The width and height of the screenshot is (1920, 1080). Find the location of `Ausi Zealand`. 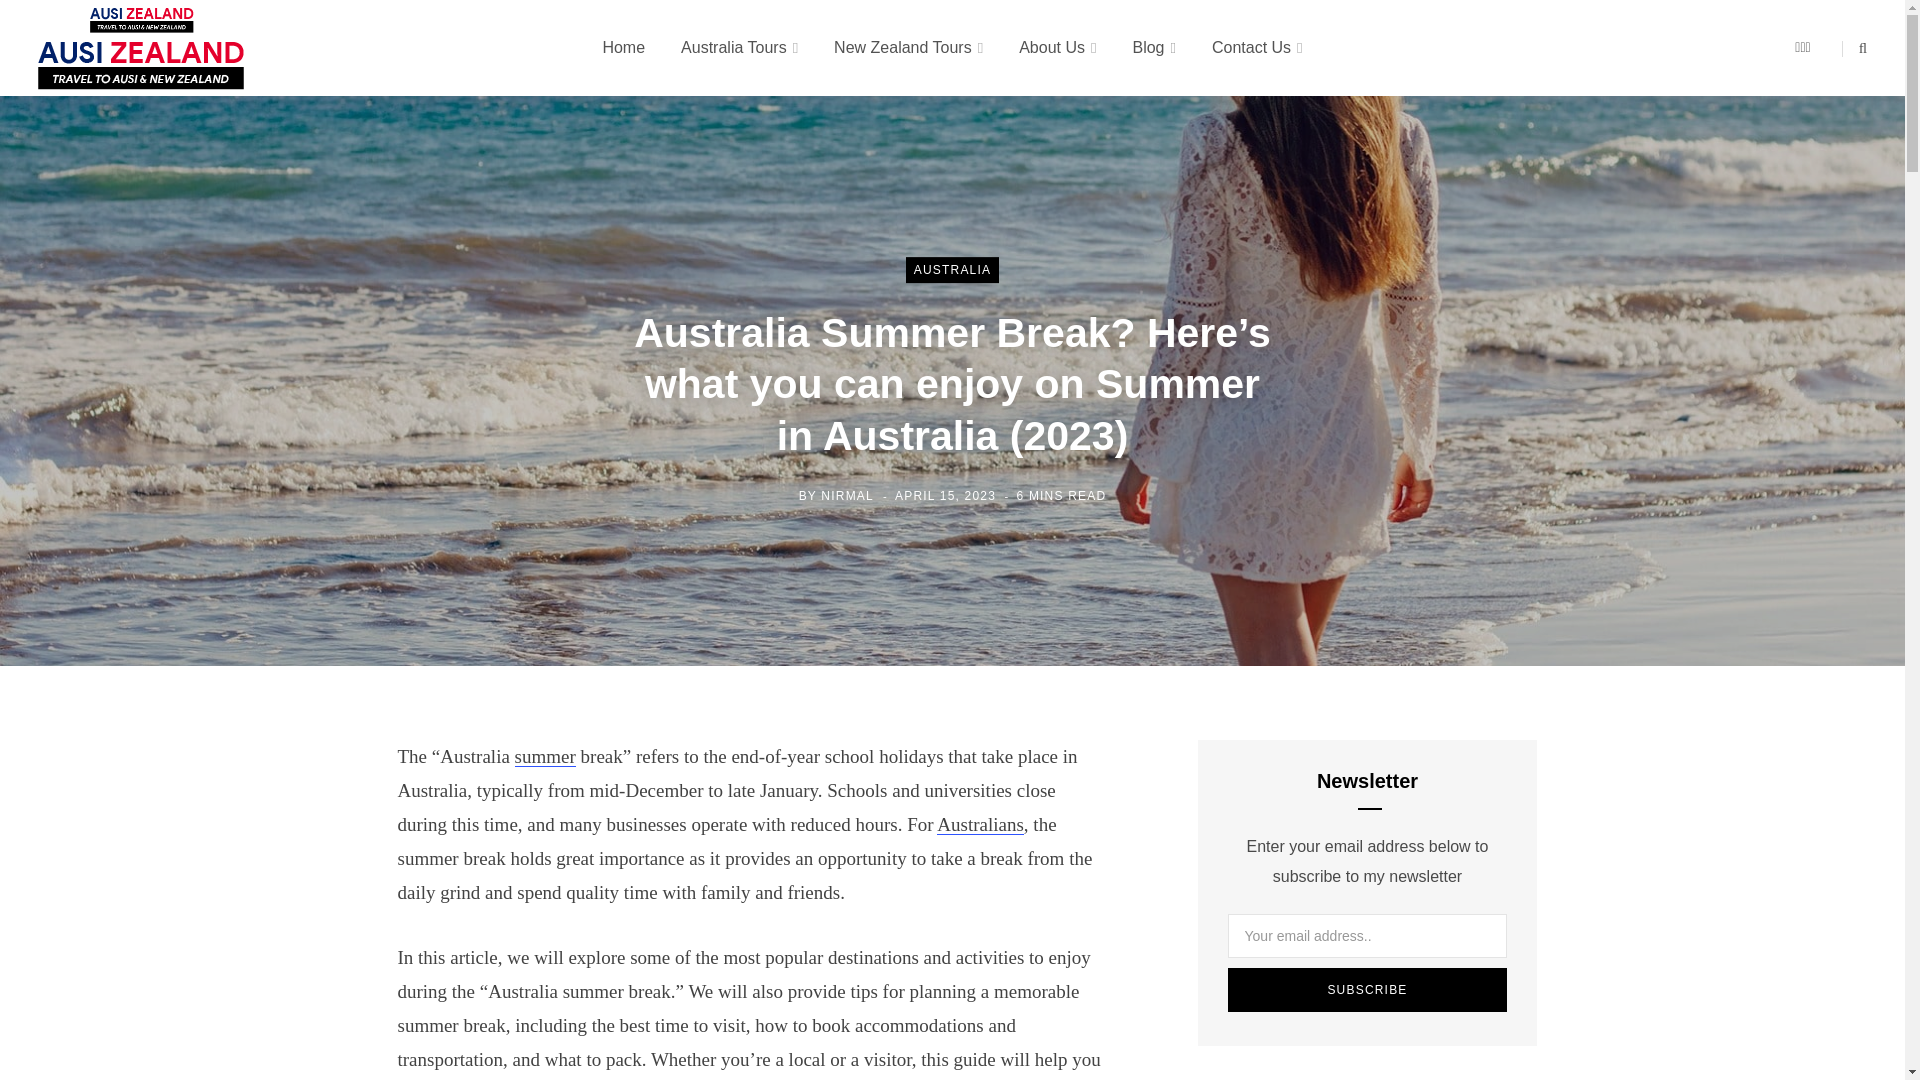

Ausi Zealand is located at coordinates (142, 47).